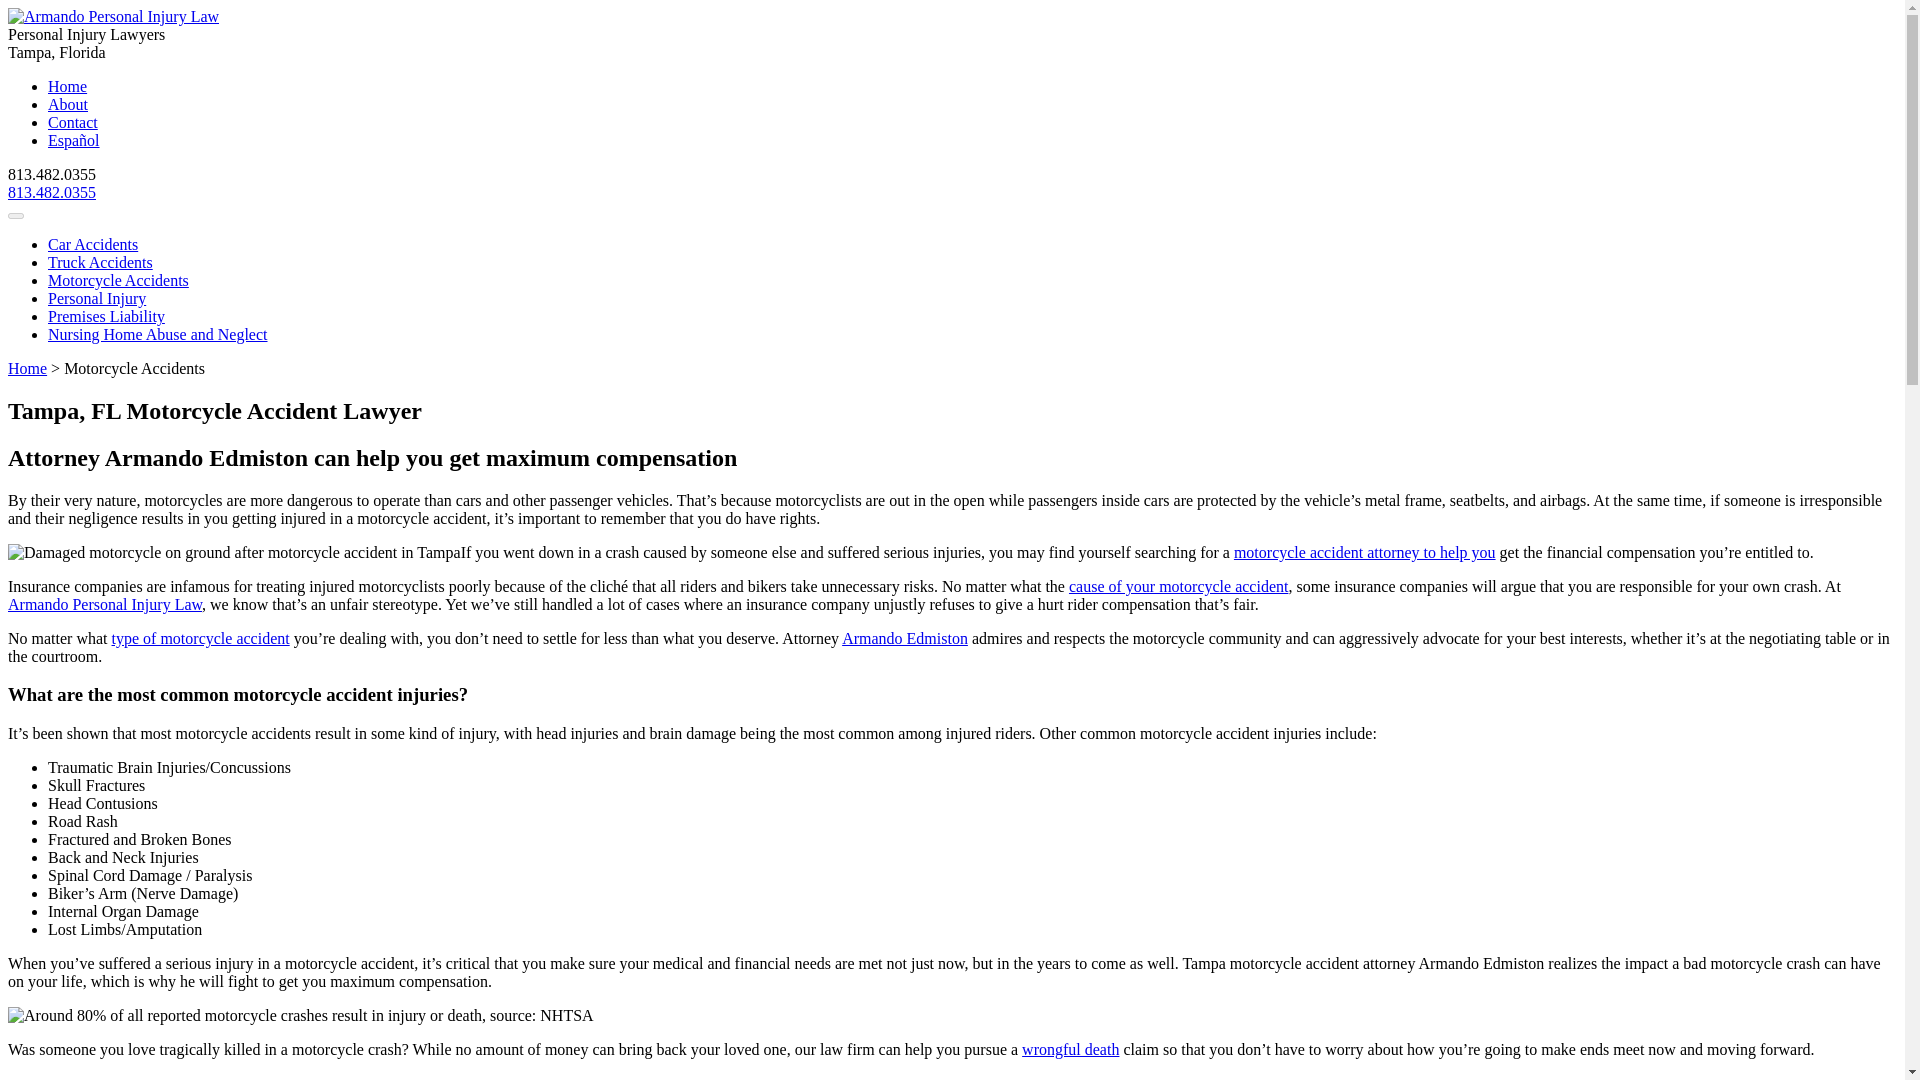 The width and height of the screenshot is (1920, 1080). I want to click on Wrongful Death, so click(1070, 1050).